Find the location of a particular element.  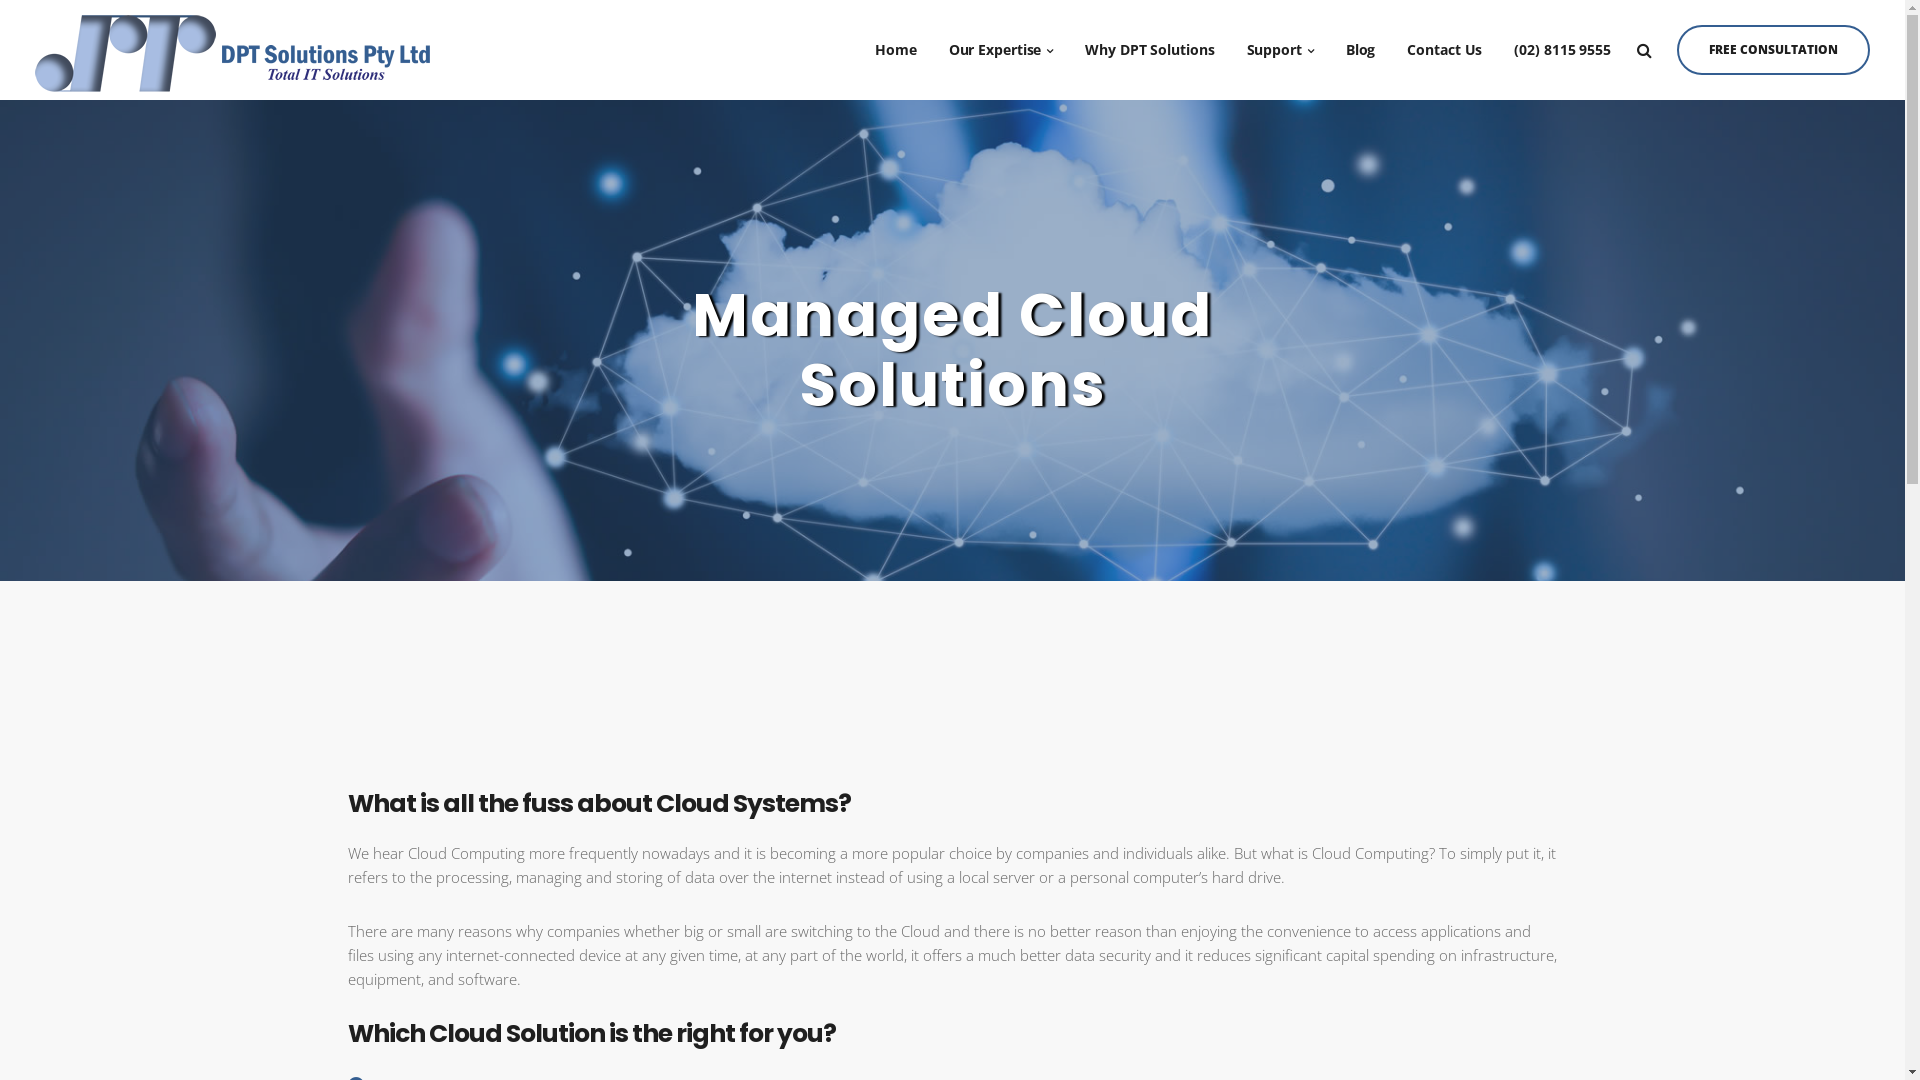

Contact Us is located at coordinates (1444, 50).